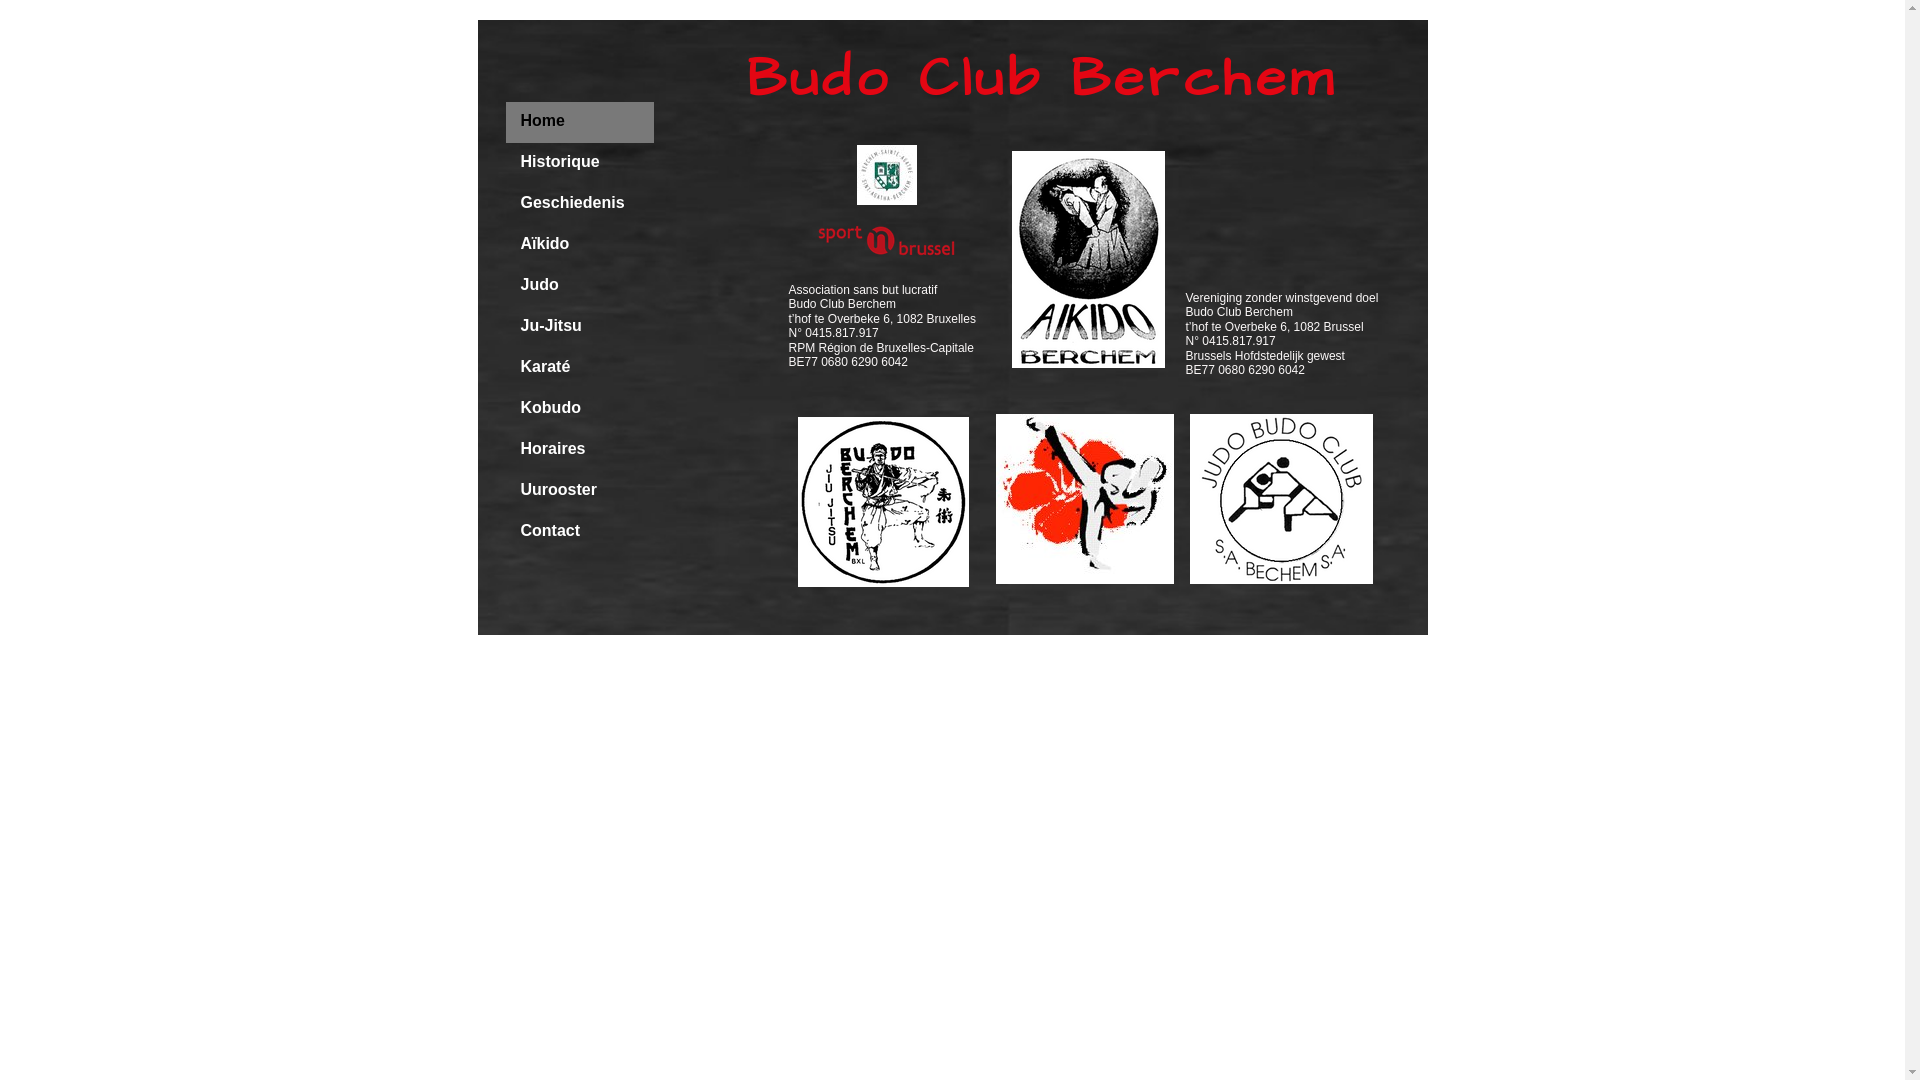  I want to click on Geschiedenis, so click(580, 204).